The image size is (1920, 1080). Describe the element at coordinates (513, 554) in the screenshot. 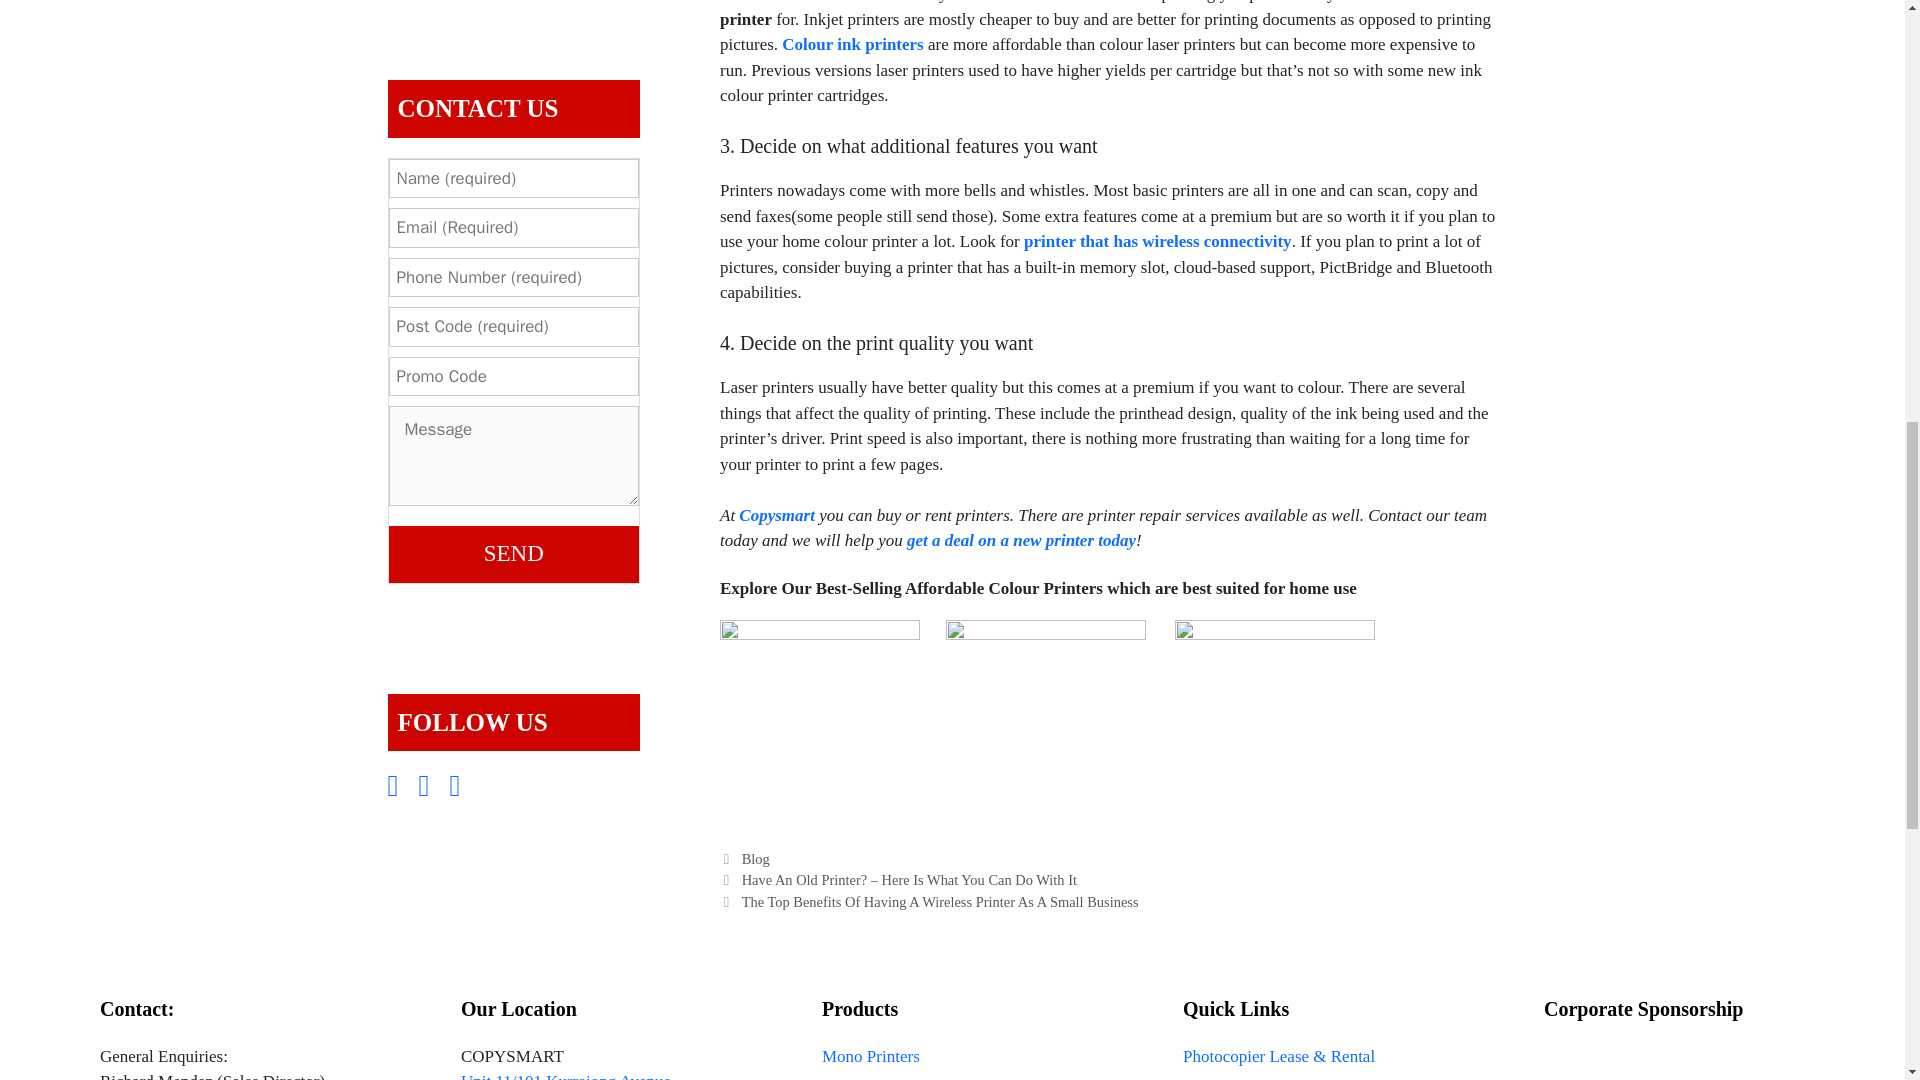

I see `Send` at that location.